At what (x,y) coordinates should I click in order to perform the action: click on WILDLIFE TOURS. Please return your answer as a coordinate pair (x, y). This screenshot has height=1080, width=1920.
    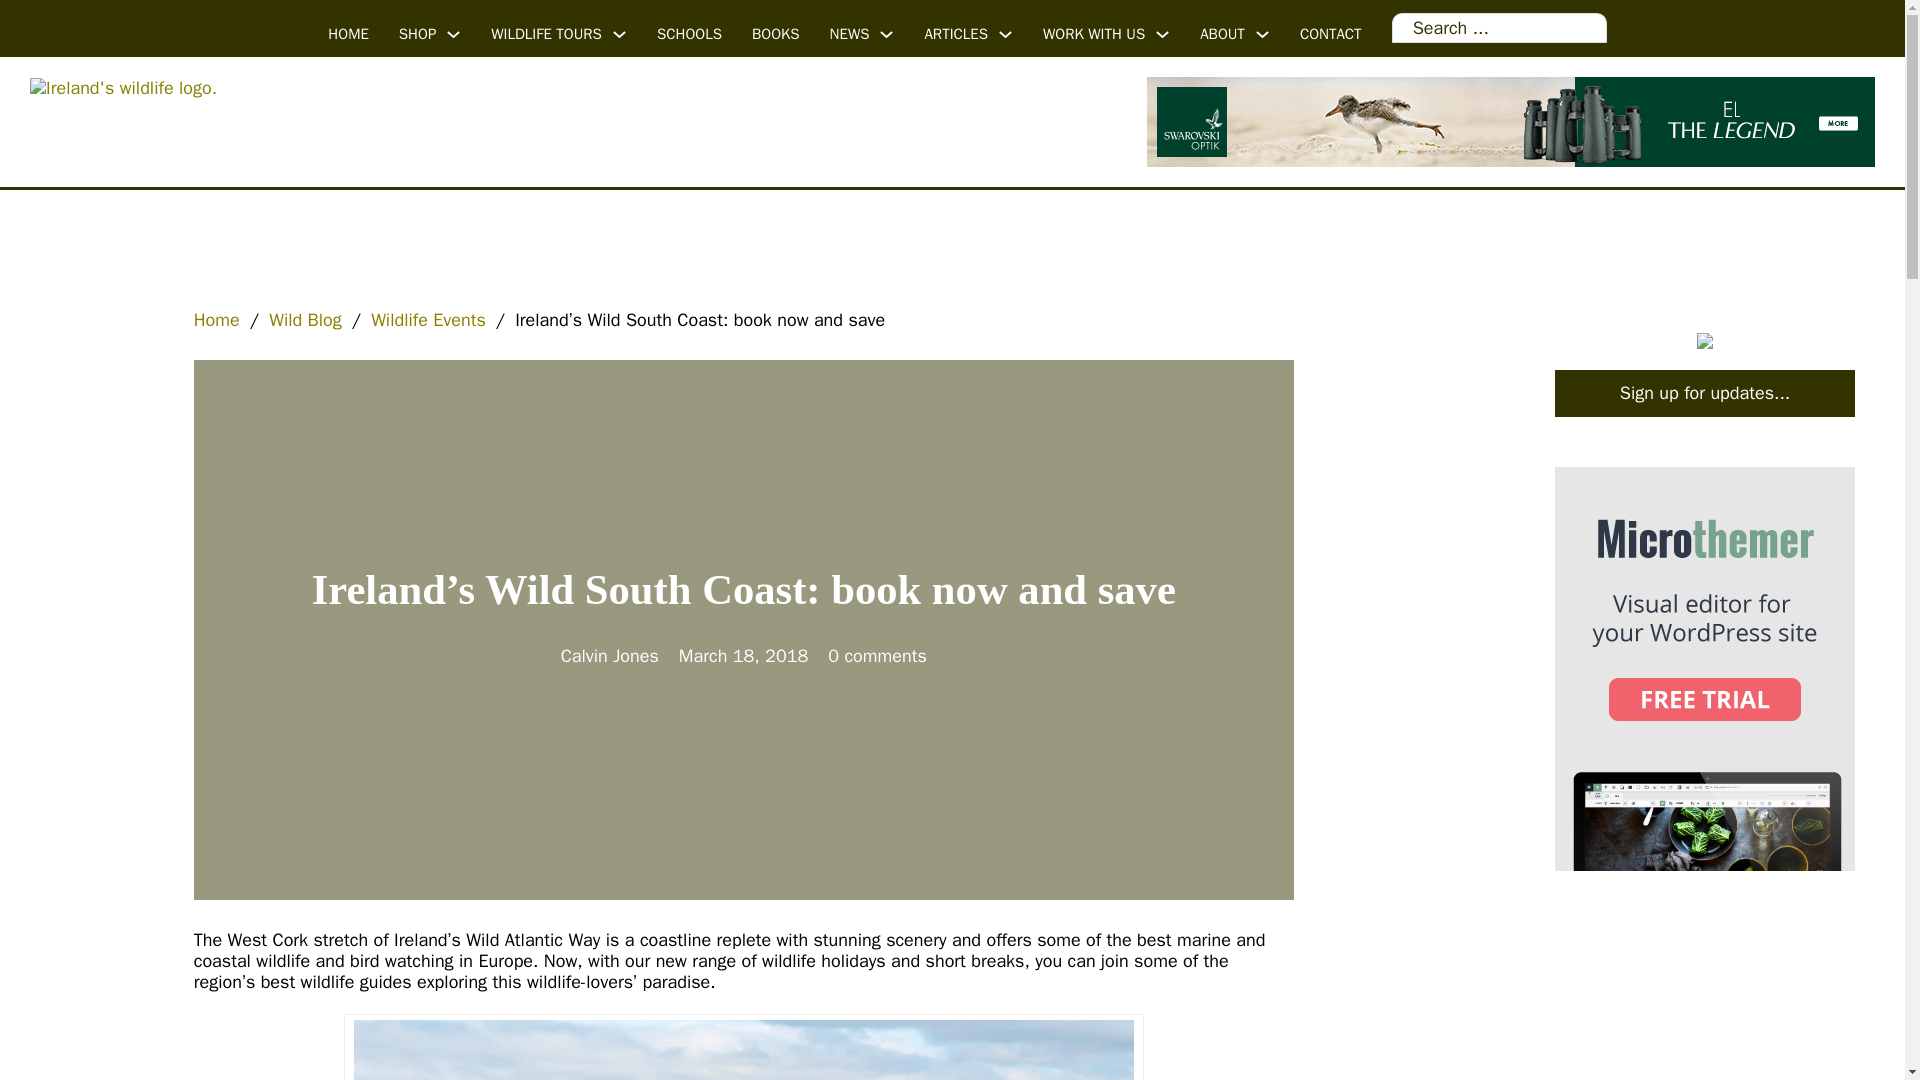
    Looking at the image, I should click on (546, 34).